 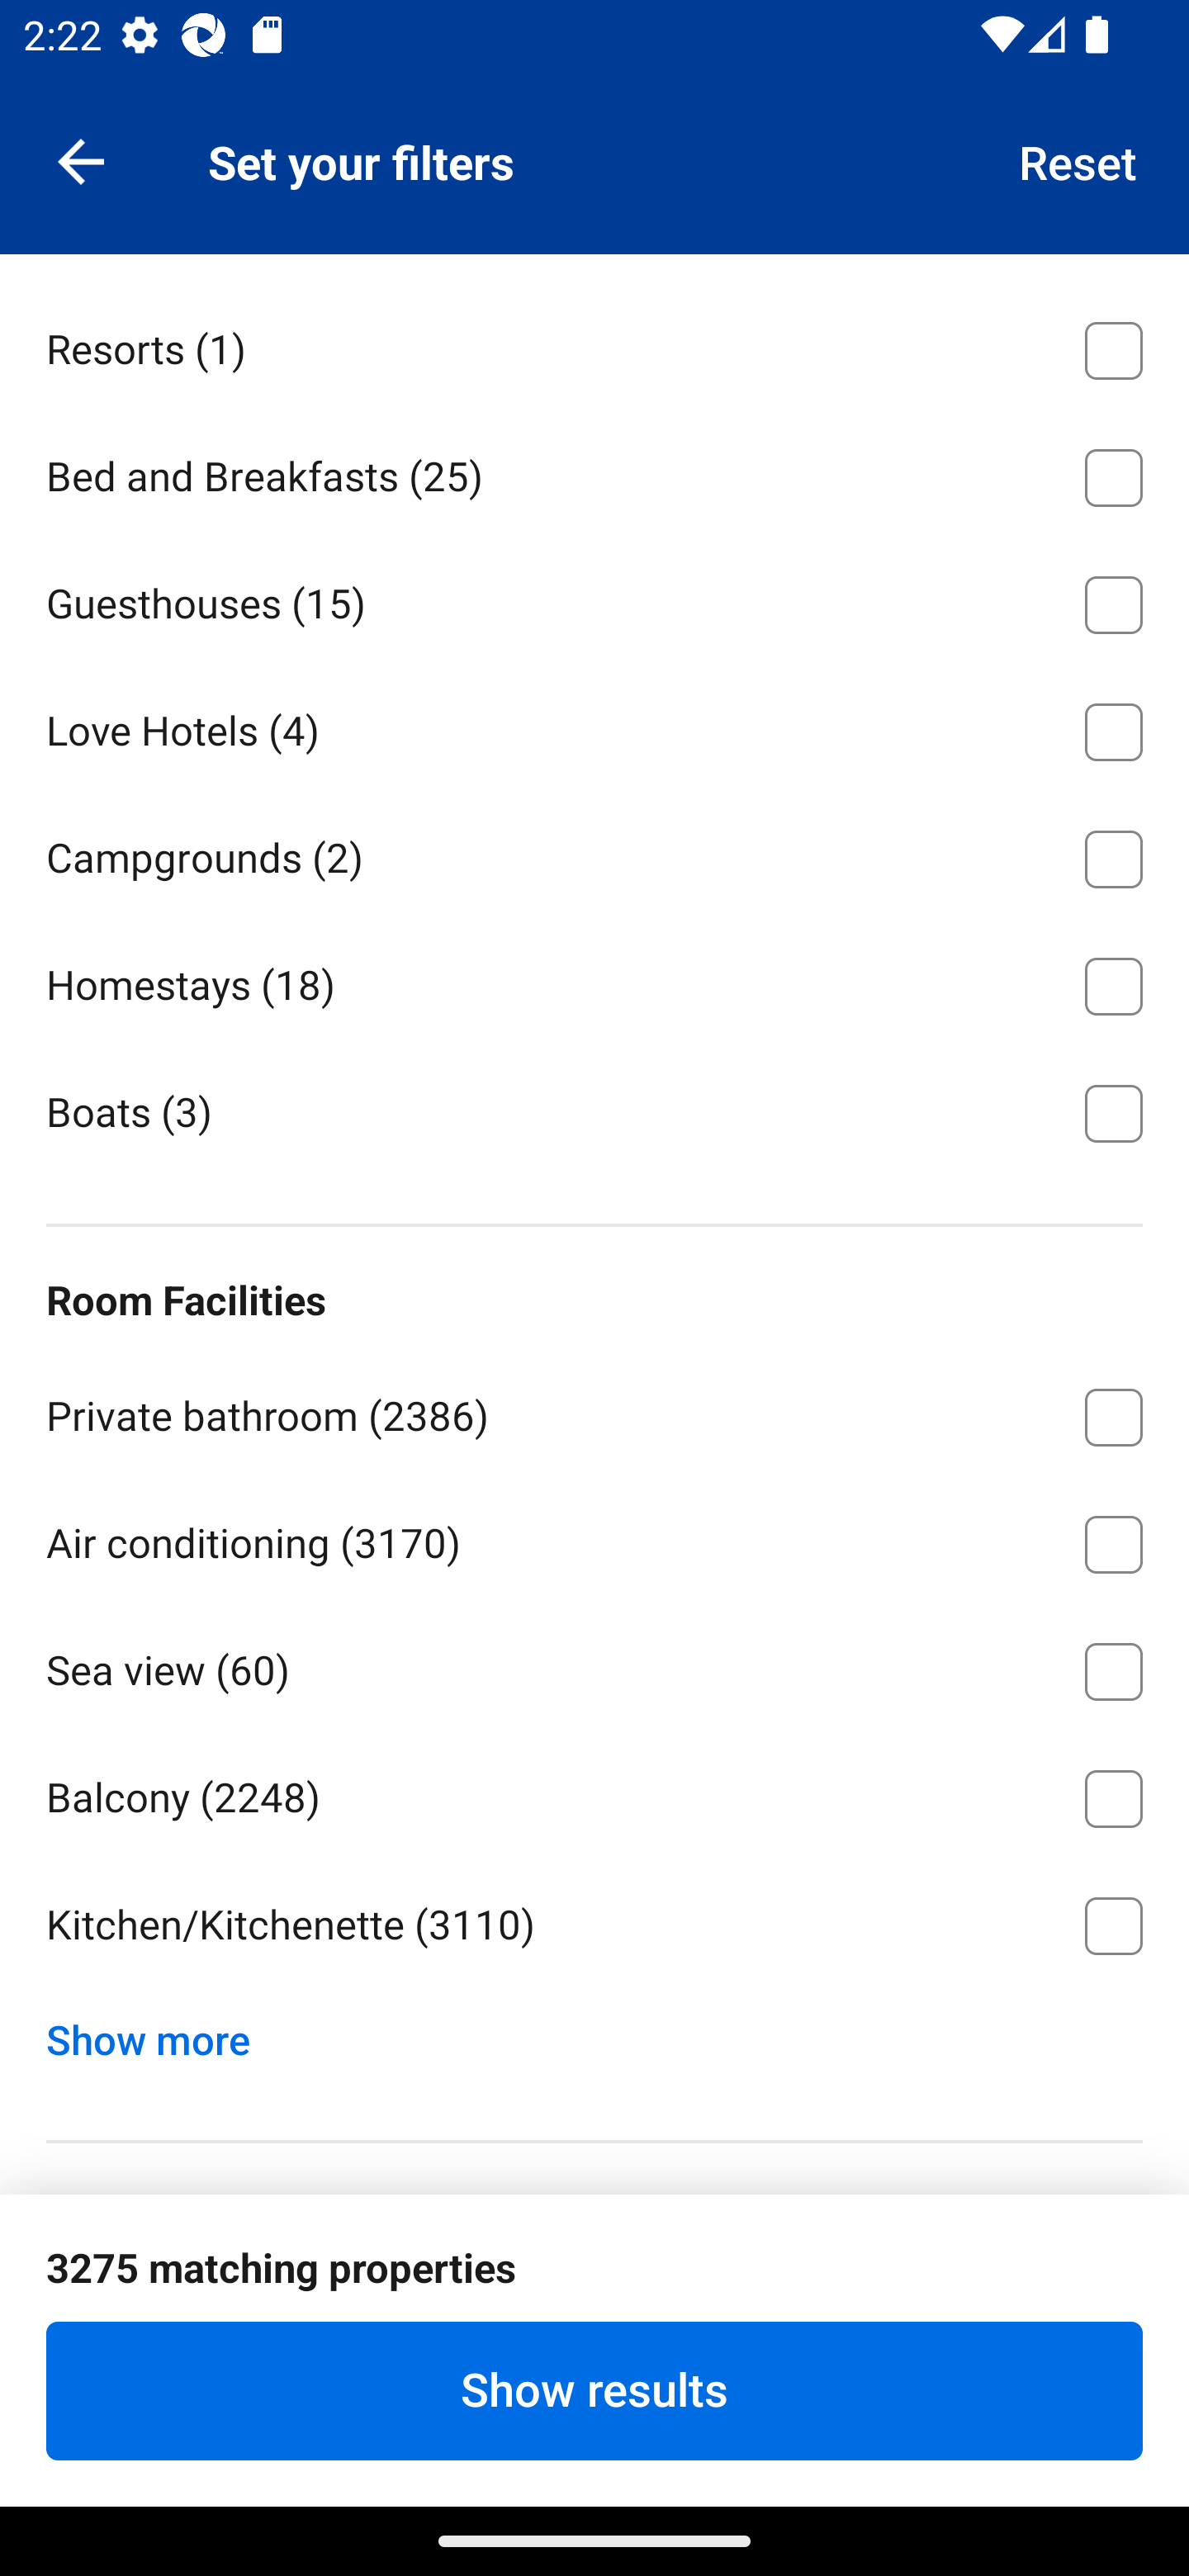 What do you see at coordinates (594, 1411) in the screenshot?
I see `Private bathroom ⁦(2386)` at bounding box center [594, 1411].